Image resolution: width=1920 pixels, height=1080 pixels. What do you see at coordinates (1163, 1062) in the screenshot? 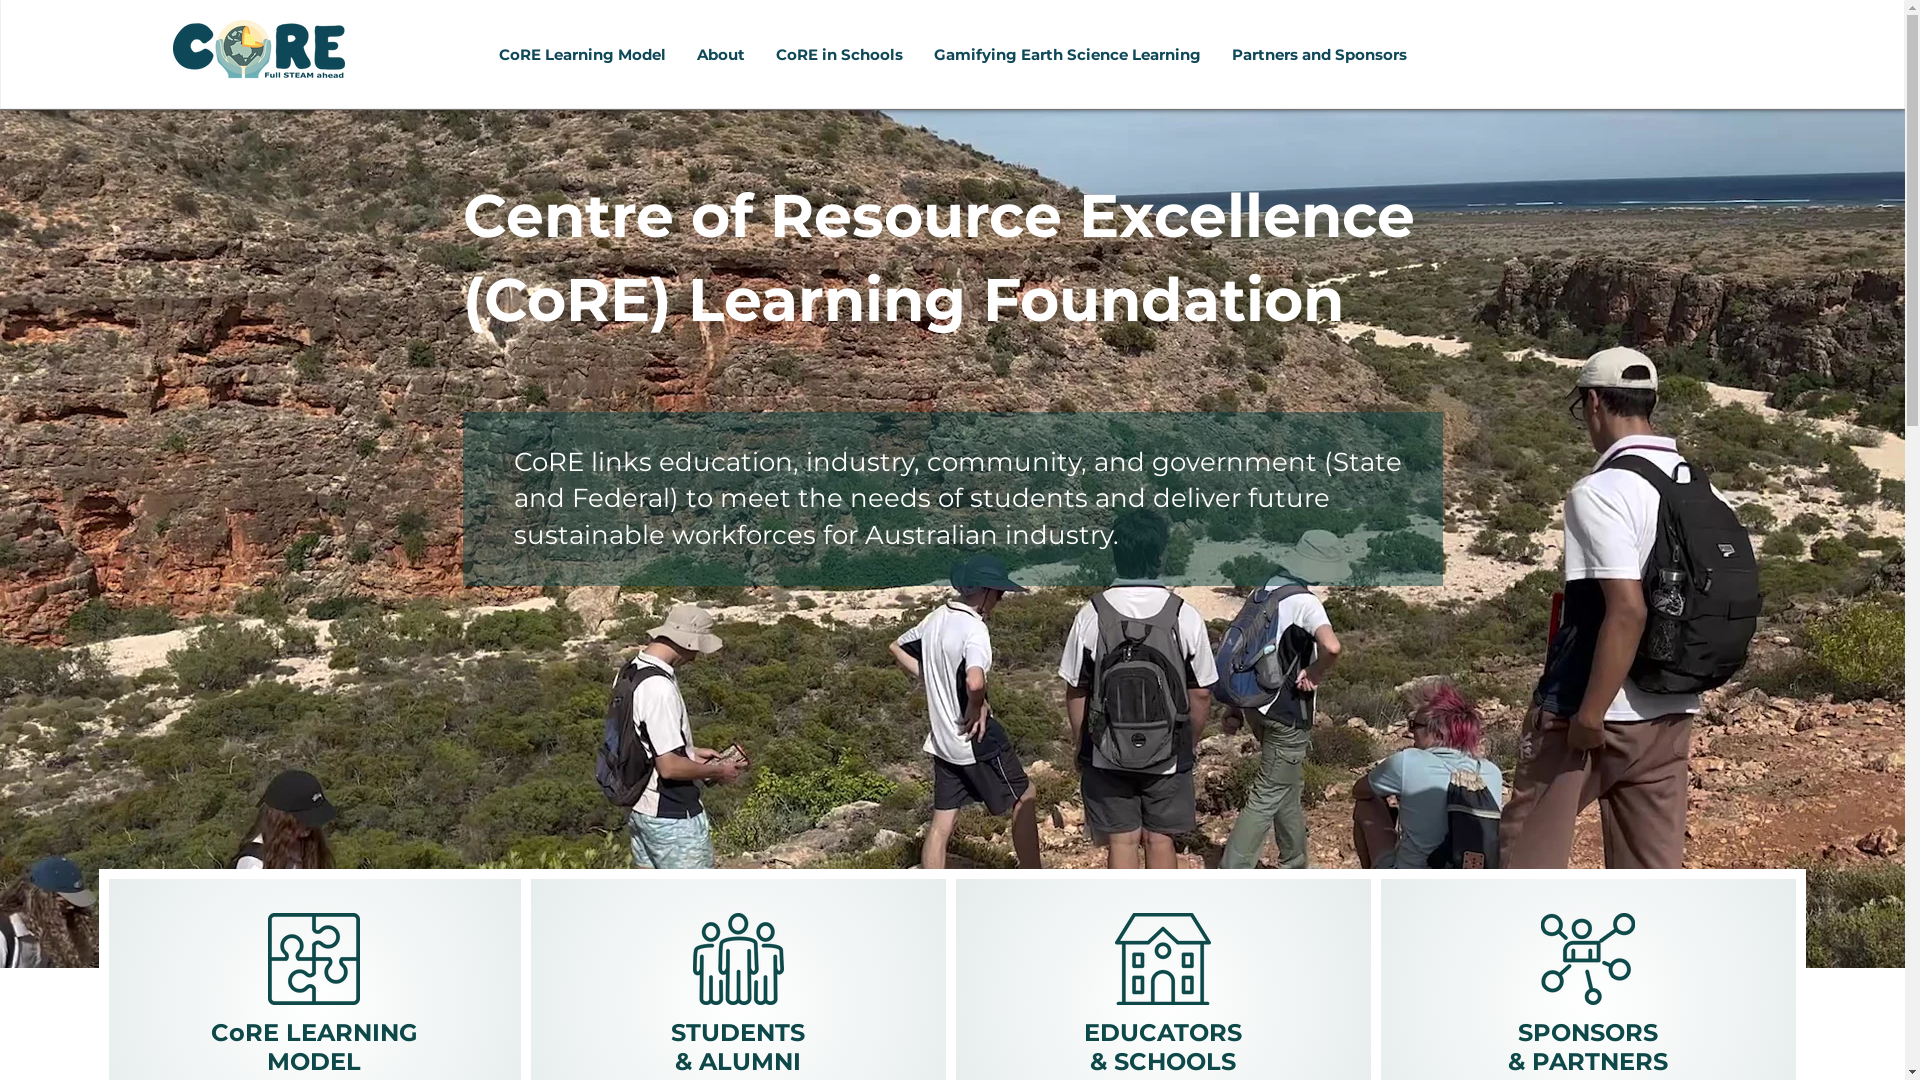
I see `& SCHOOLS` at bounding box center [1163, 1062].